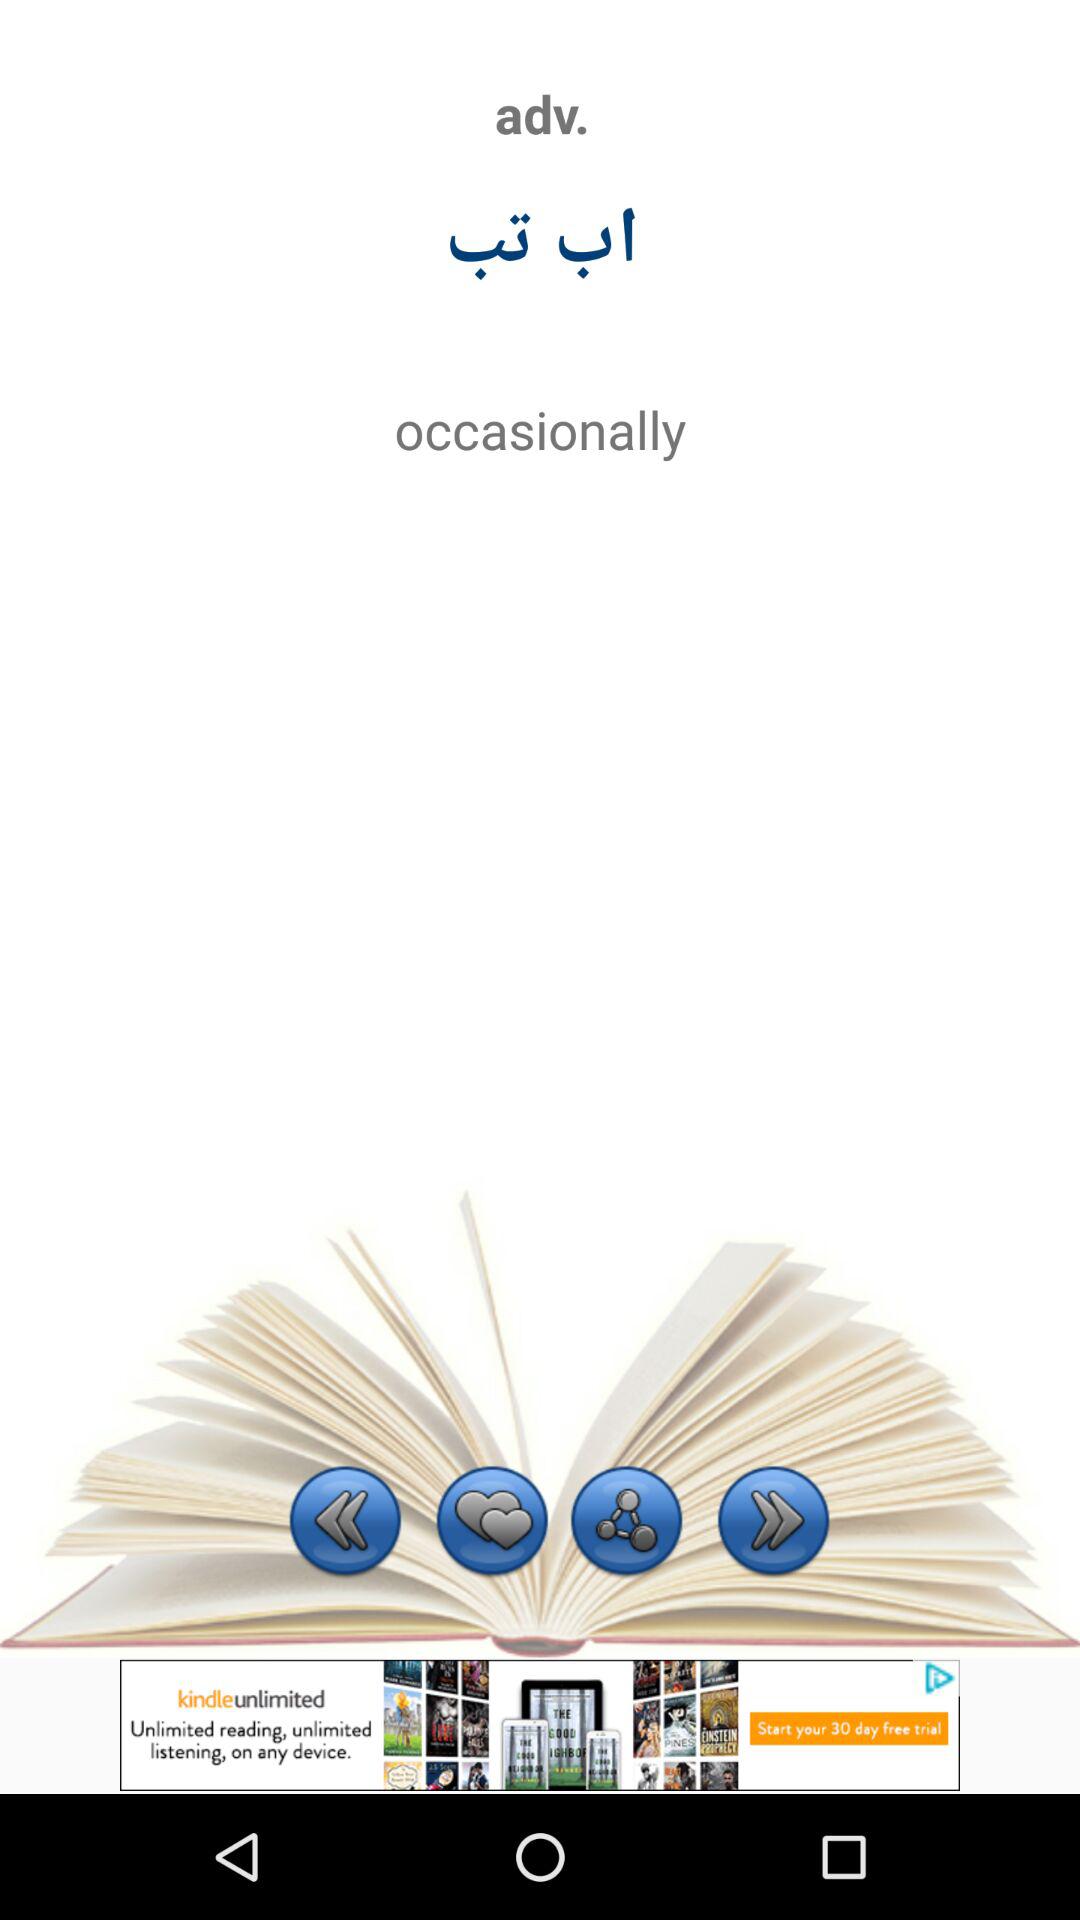 The height and width of the screenshot is (1920, 1080). Describe the element at coordinates (492, 1524) in the screenshot. I see `favorites` at that location.